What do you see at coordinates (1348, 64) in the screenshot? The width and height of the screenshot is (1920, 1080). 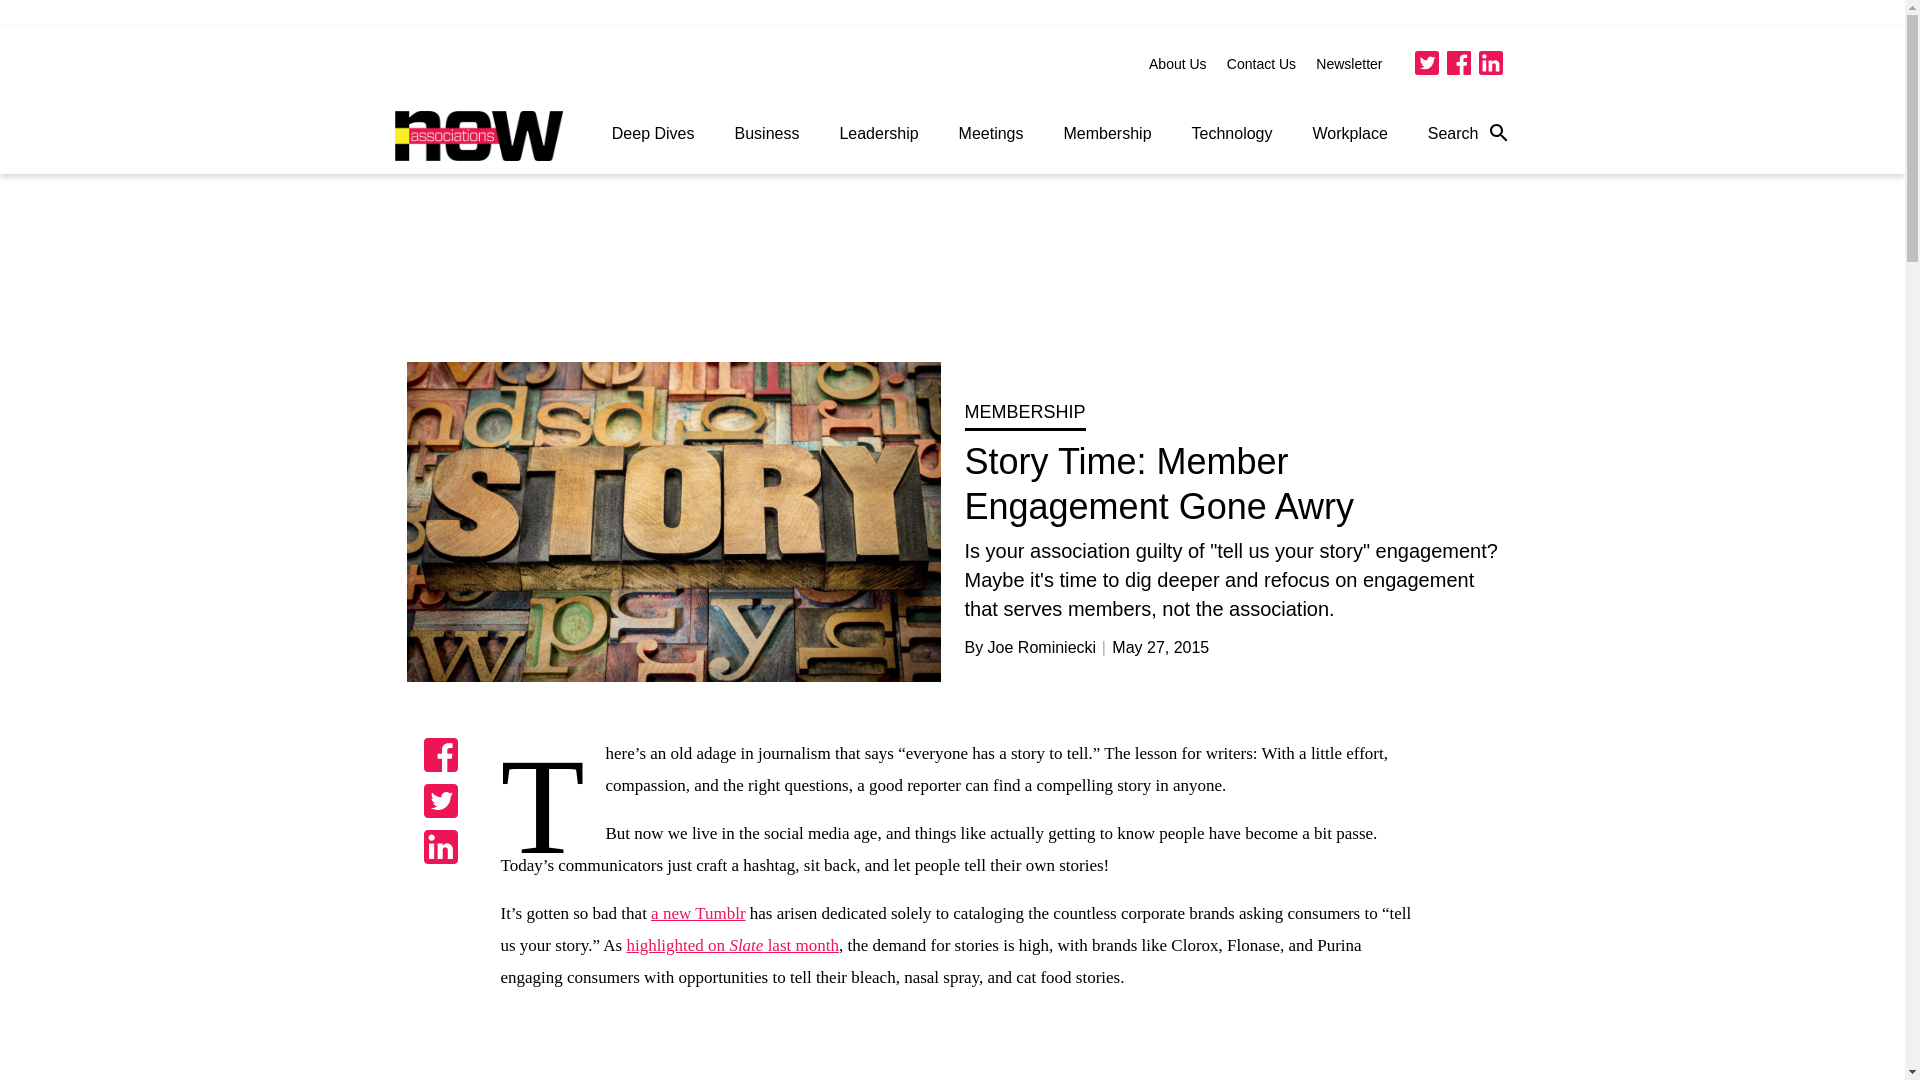 I see `Newsletter` at bounding box center [1348, 64].